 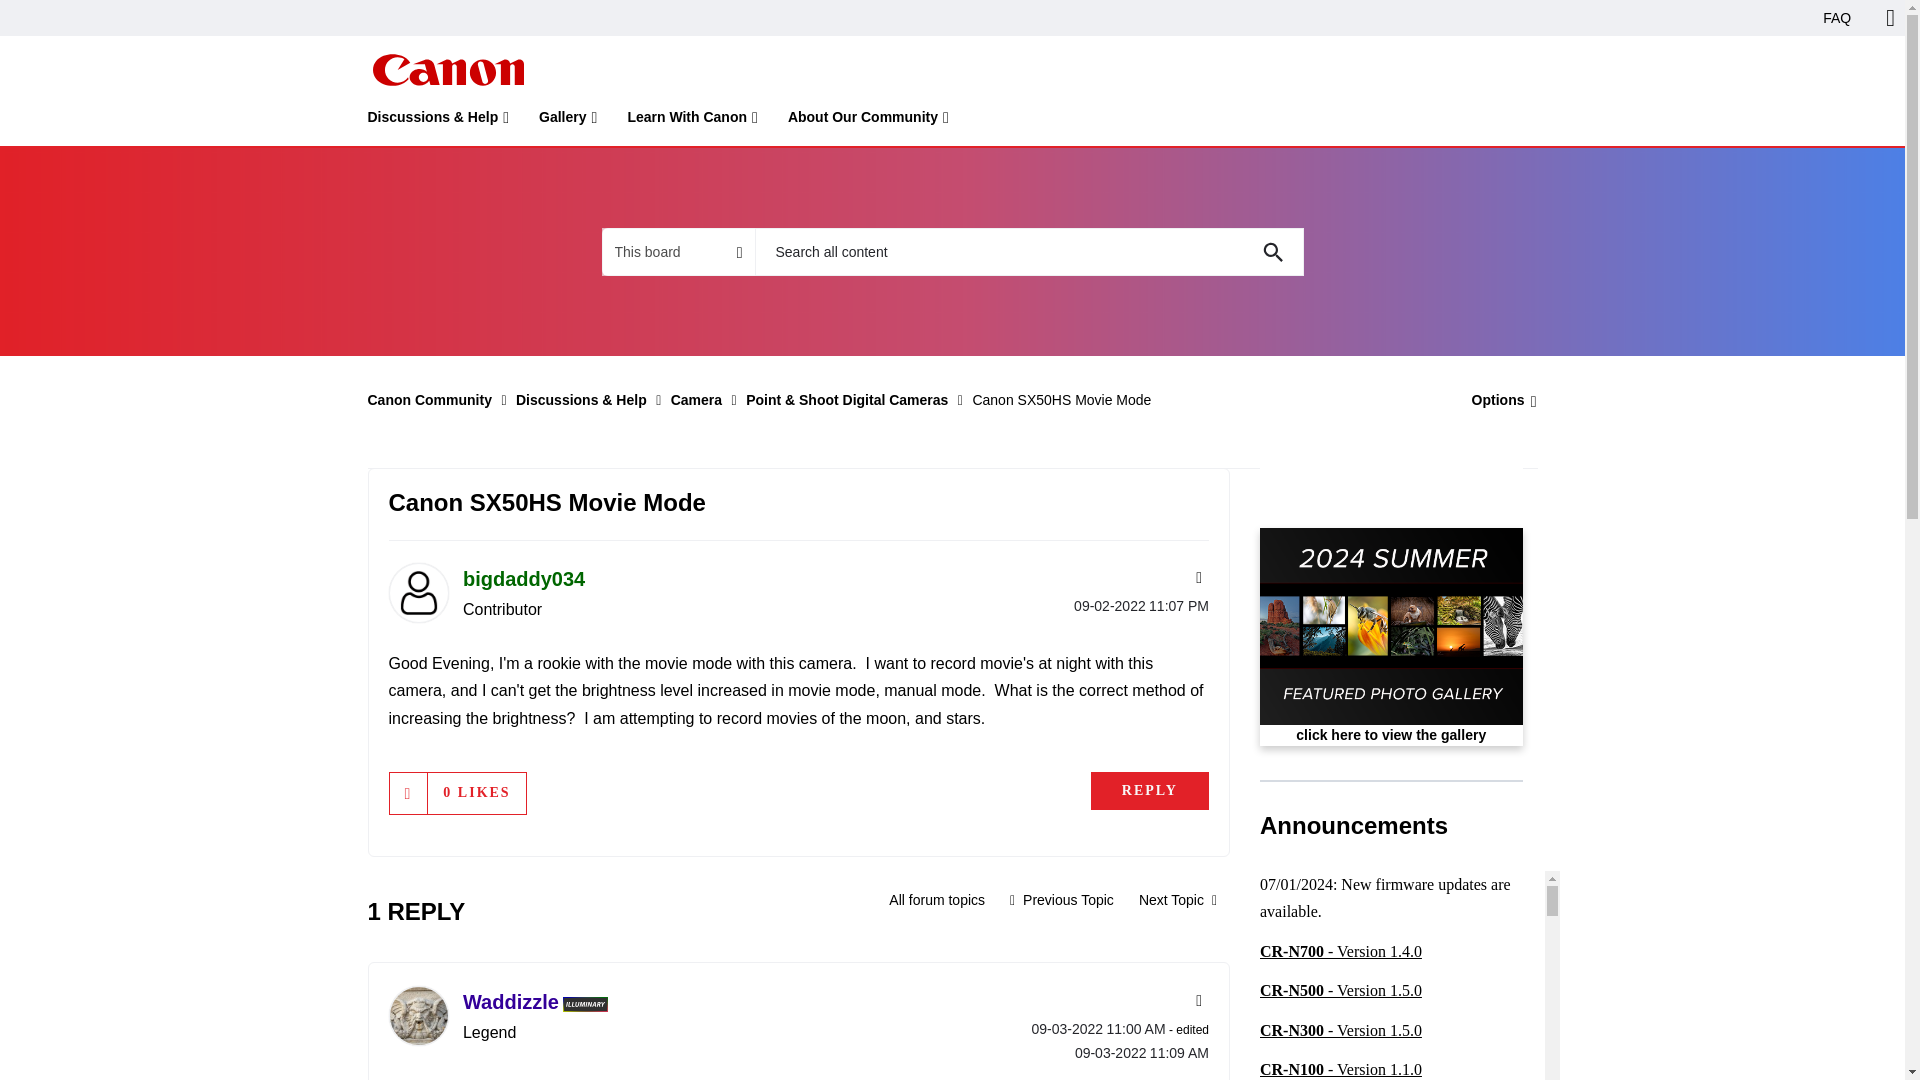 I want to click on sx70hs blurry bat photos, so click(x=1178, y=900).